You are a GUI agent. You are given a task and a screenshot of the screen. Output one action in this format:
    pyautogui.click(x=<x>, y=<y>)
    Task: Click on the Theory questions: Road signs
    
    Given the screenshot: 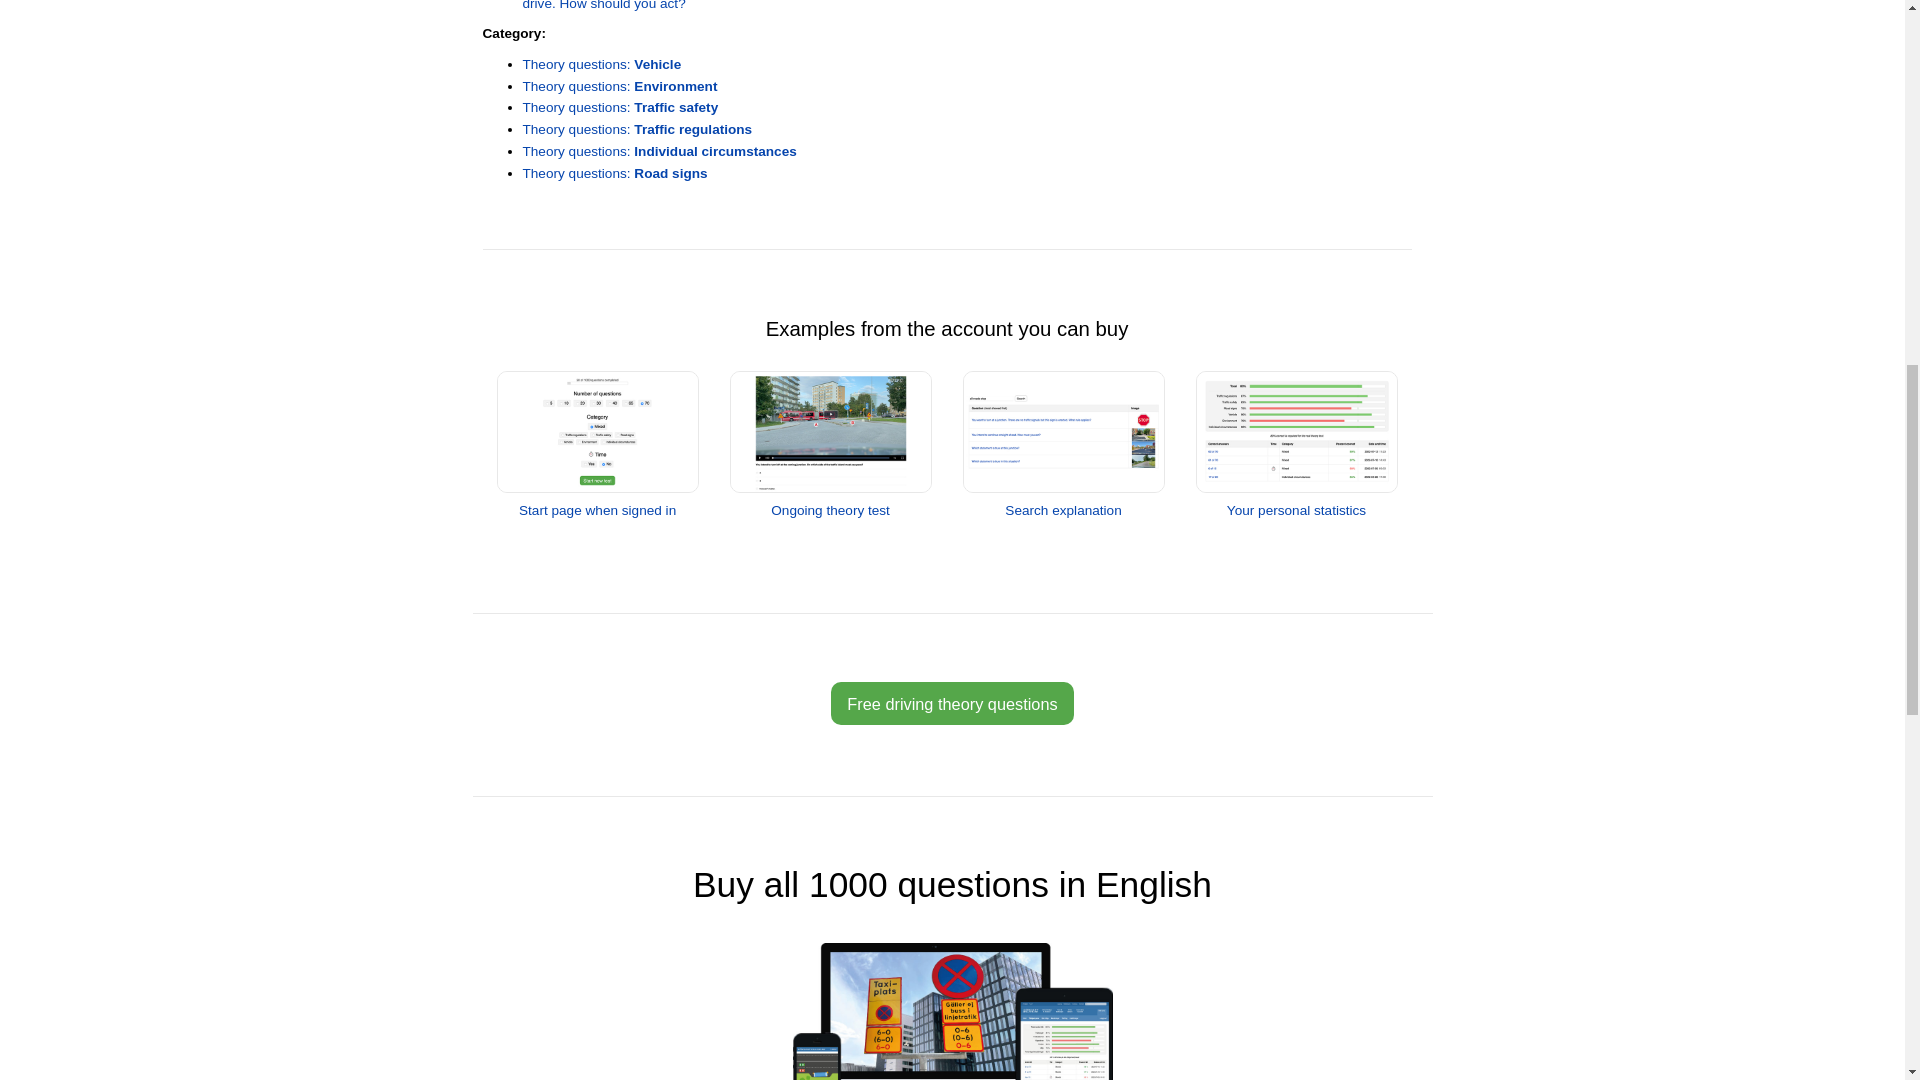 What is the action you would take?
    pyautogui.click(x=614, y=174)
    